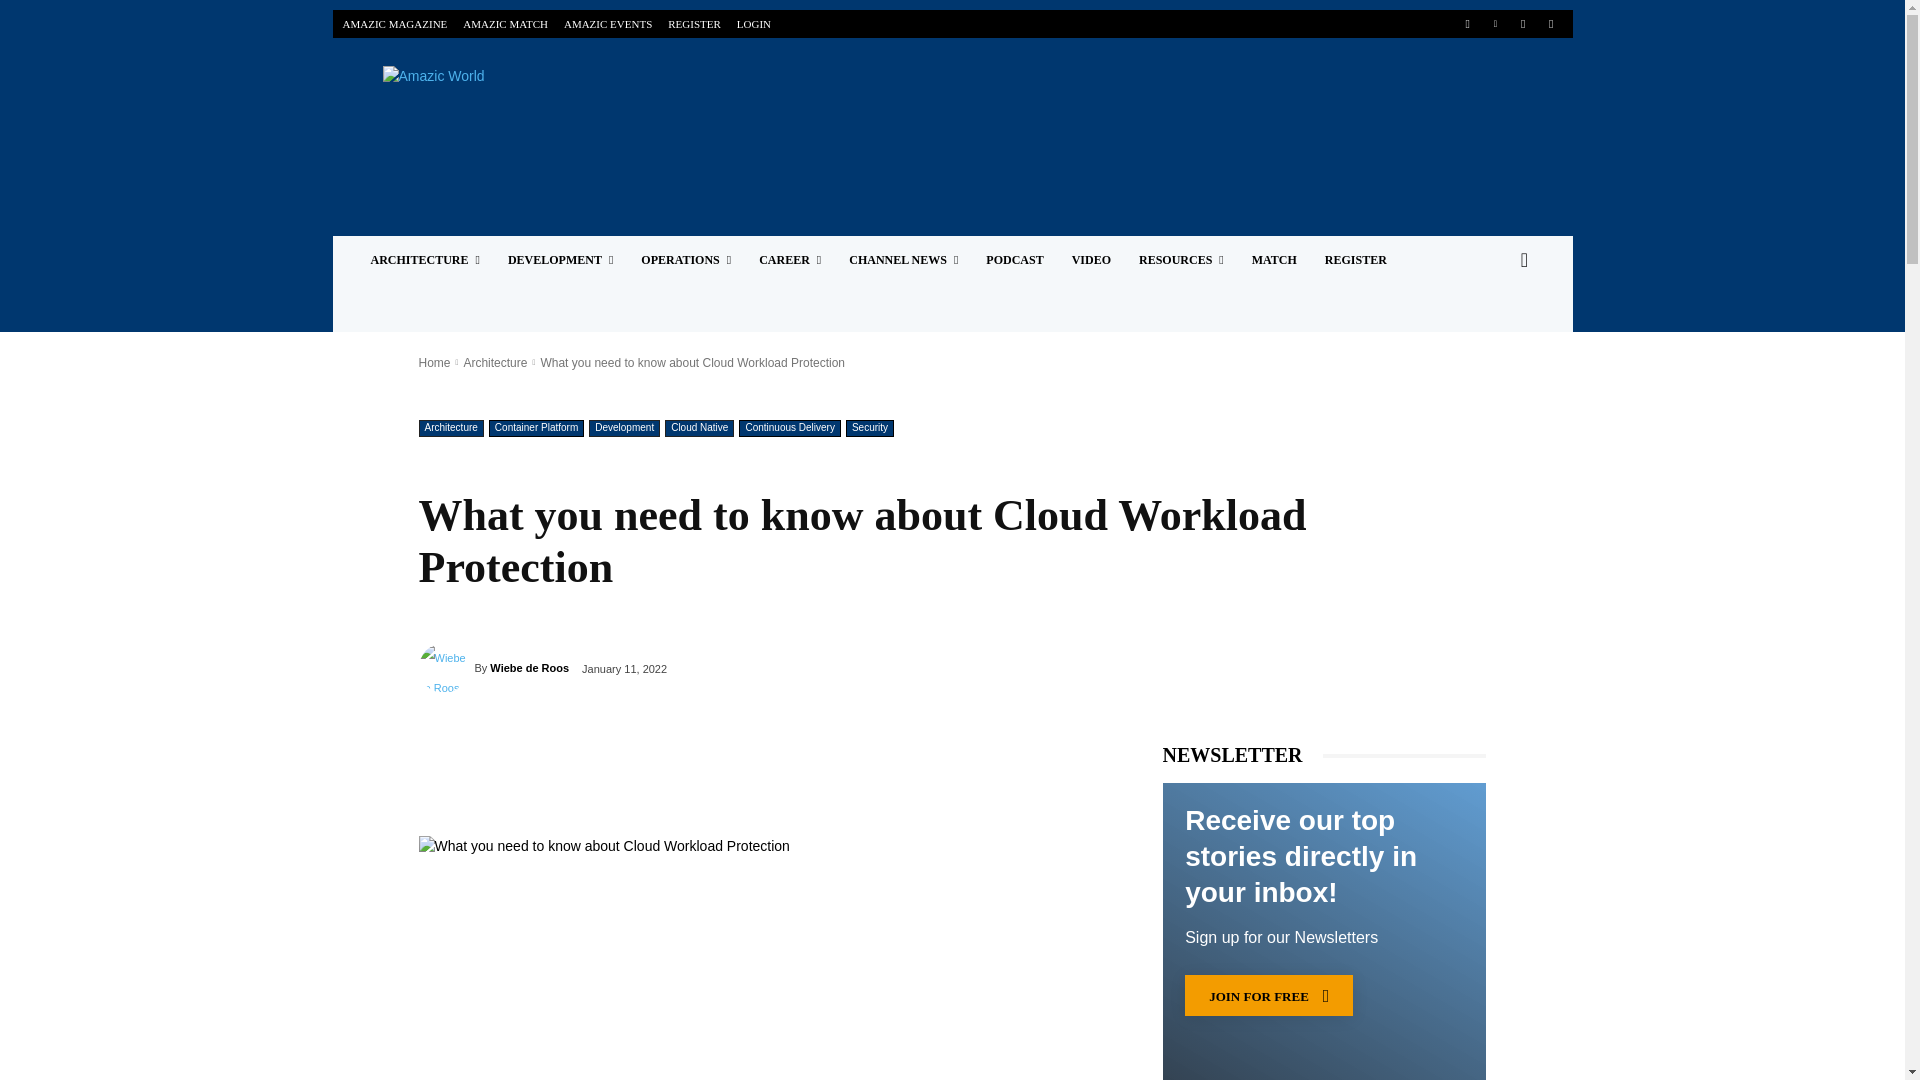  Describe the element at coordinates (1550, 22) in the screenshot. I see `Youtube` at that location.